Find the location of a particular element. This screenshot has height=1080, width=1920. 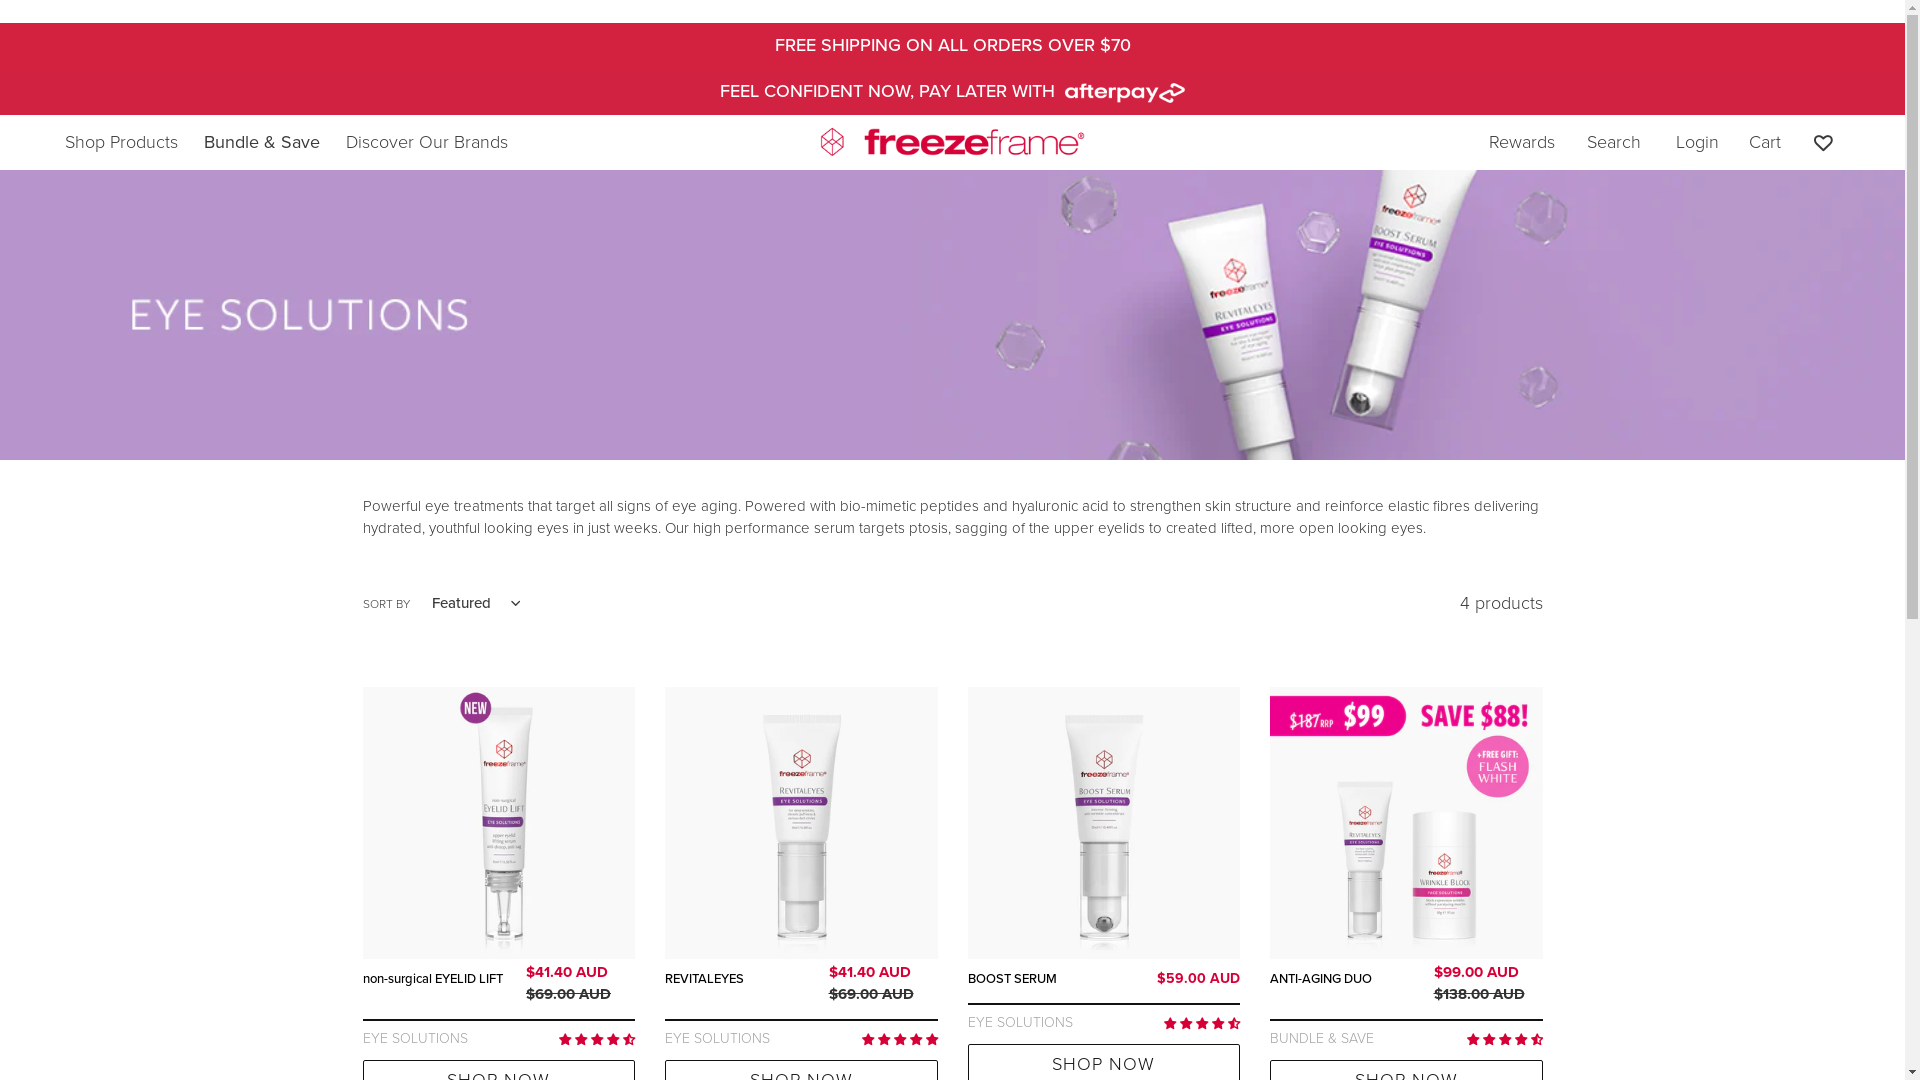

FREE SHIPPING ON ALL ORDERS OVER $70 is located at coordinates (952, 44).